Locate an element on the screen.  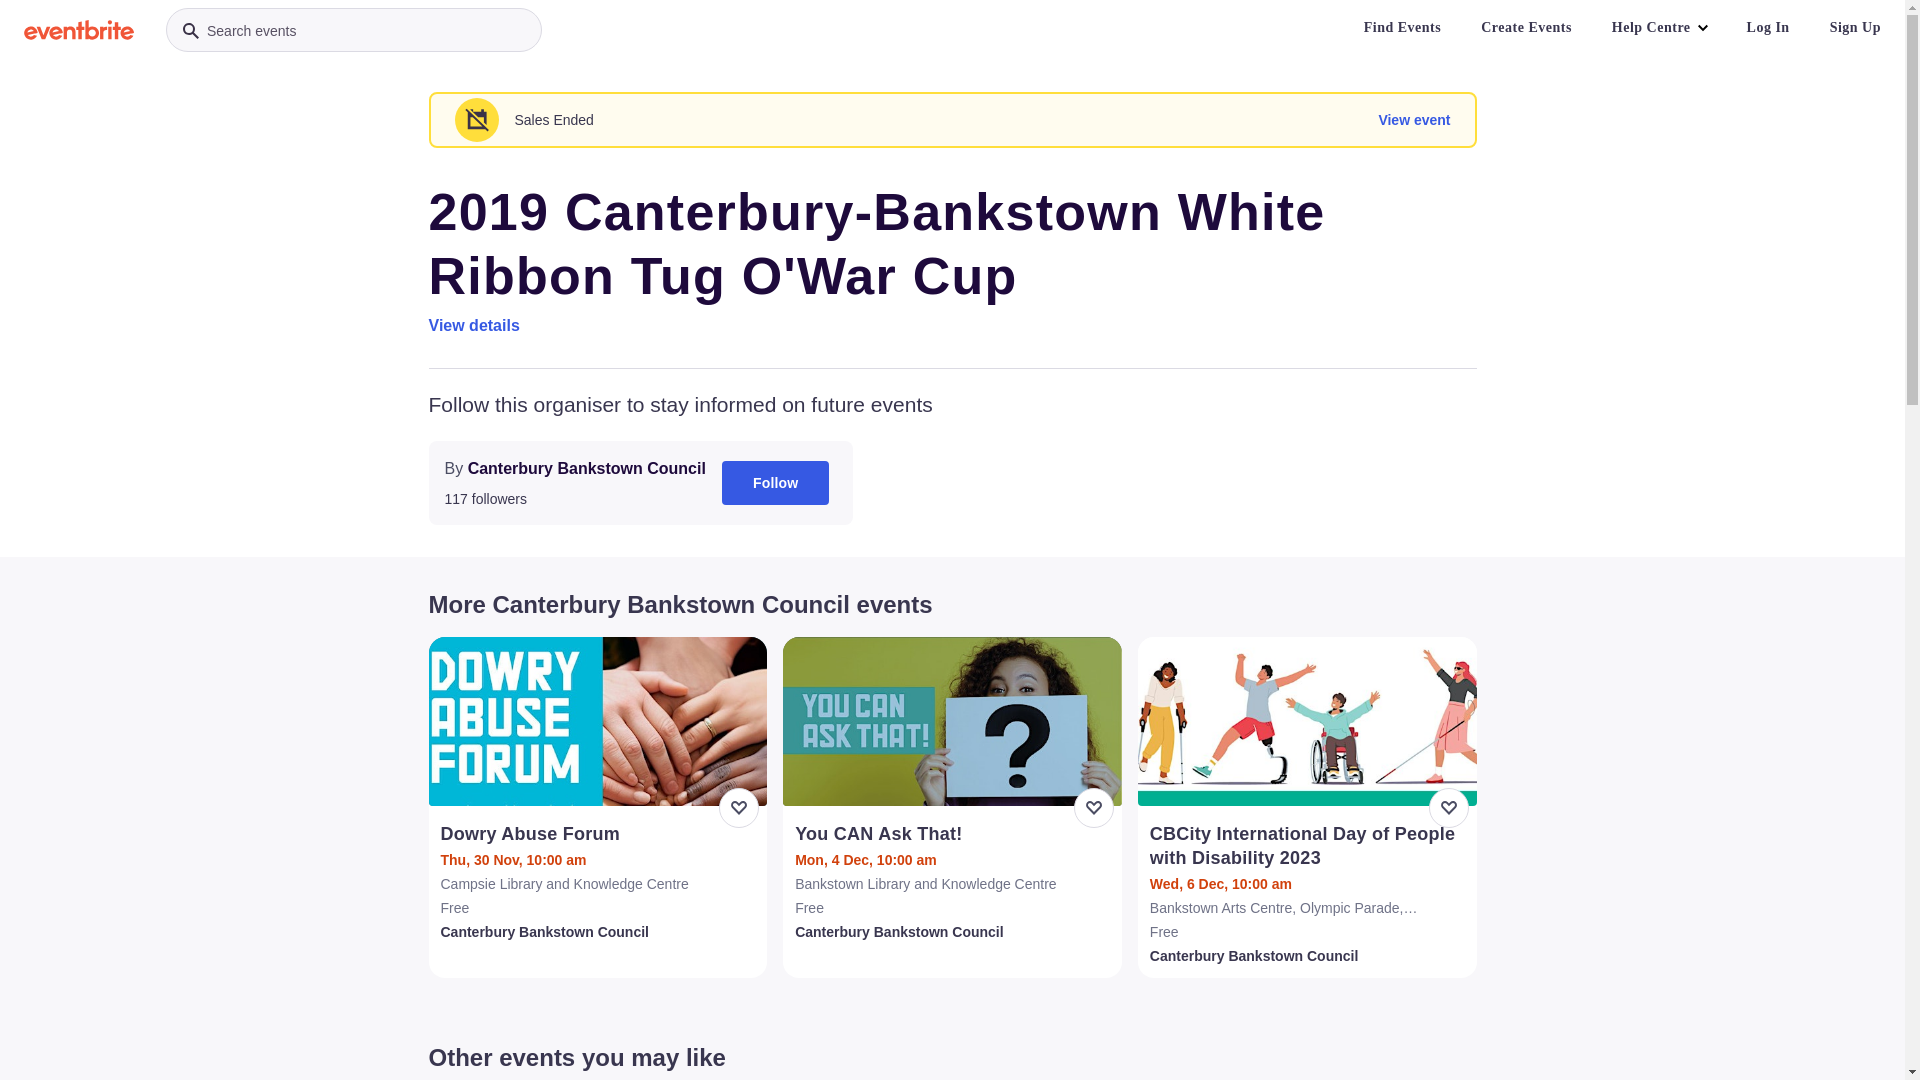
Eventbrite is located at coordinates (79, 30).